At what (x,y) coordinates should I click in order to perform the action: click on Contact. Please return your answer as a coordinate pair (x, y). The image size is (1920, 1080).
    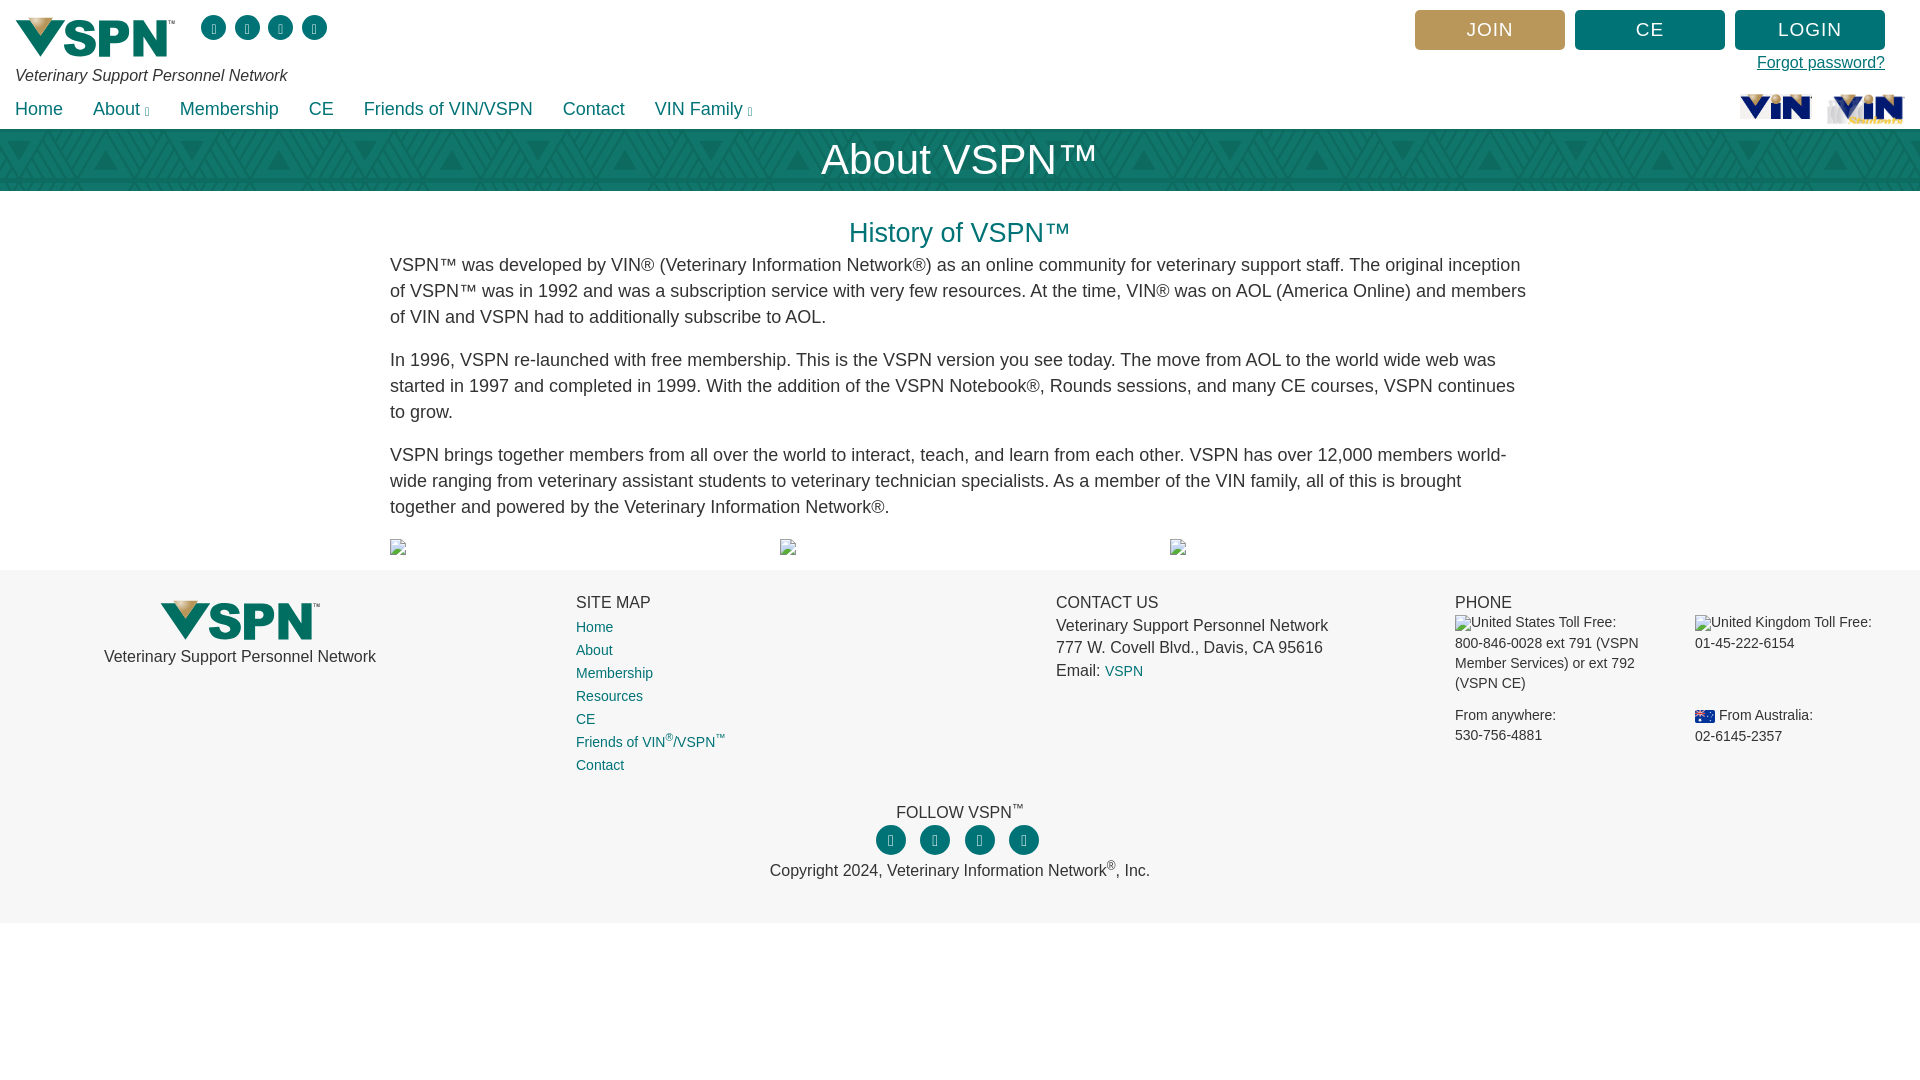
    Looking at the image, I should click on (593, 108).